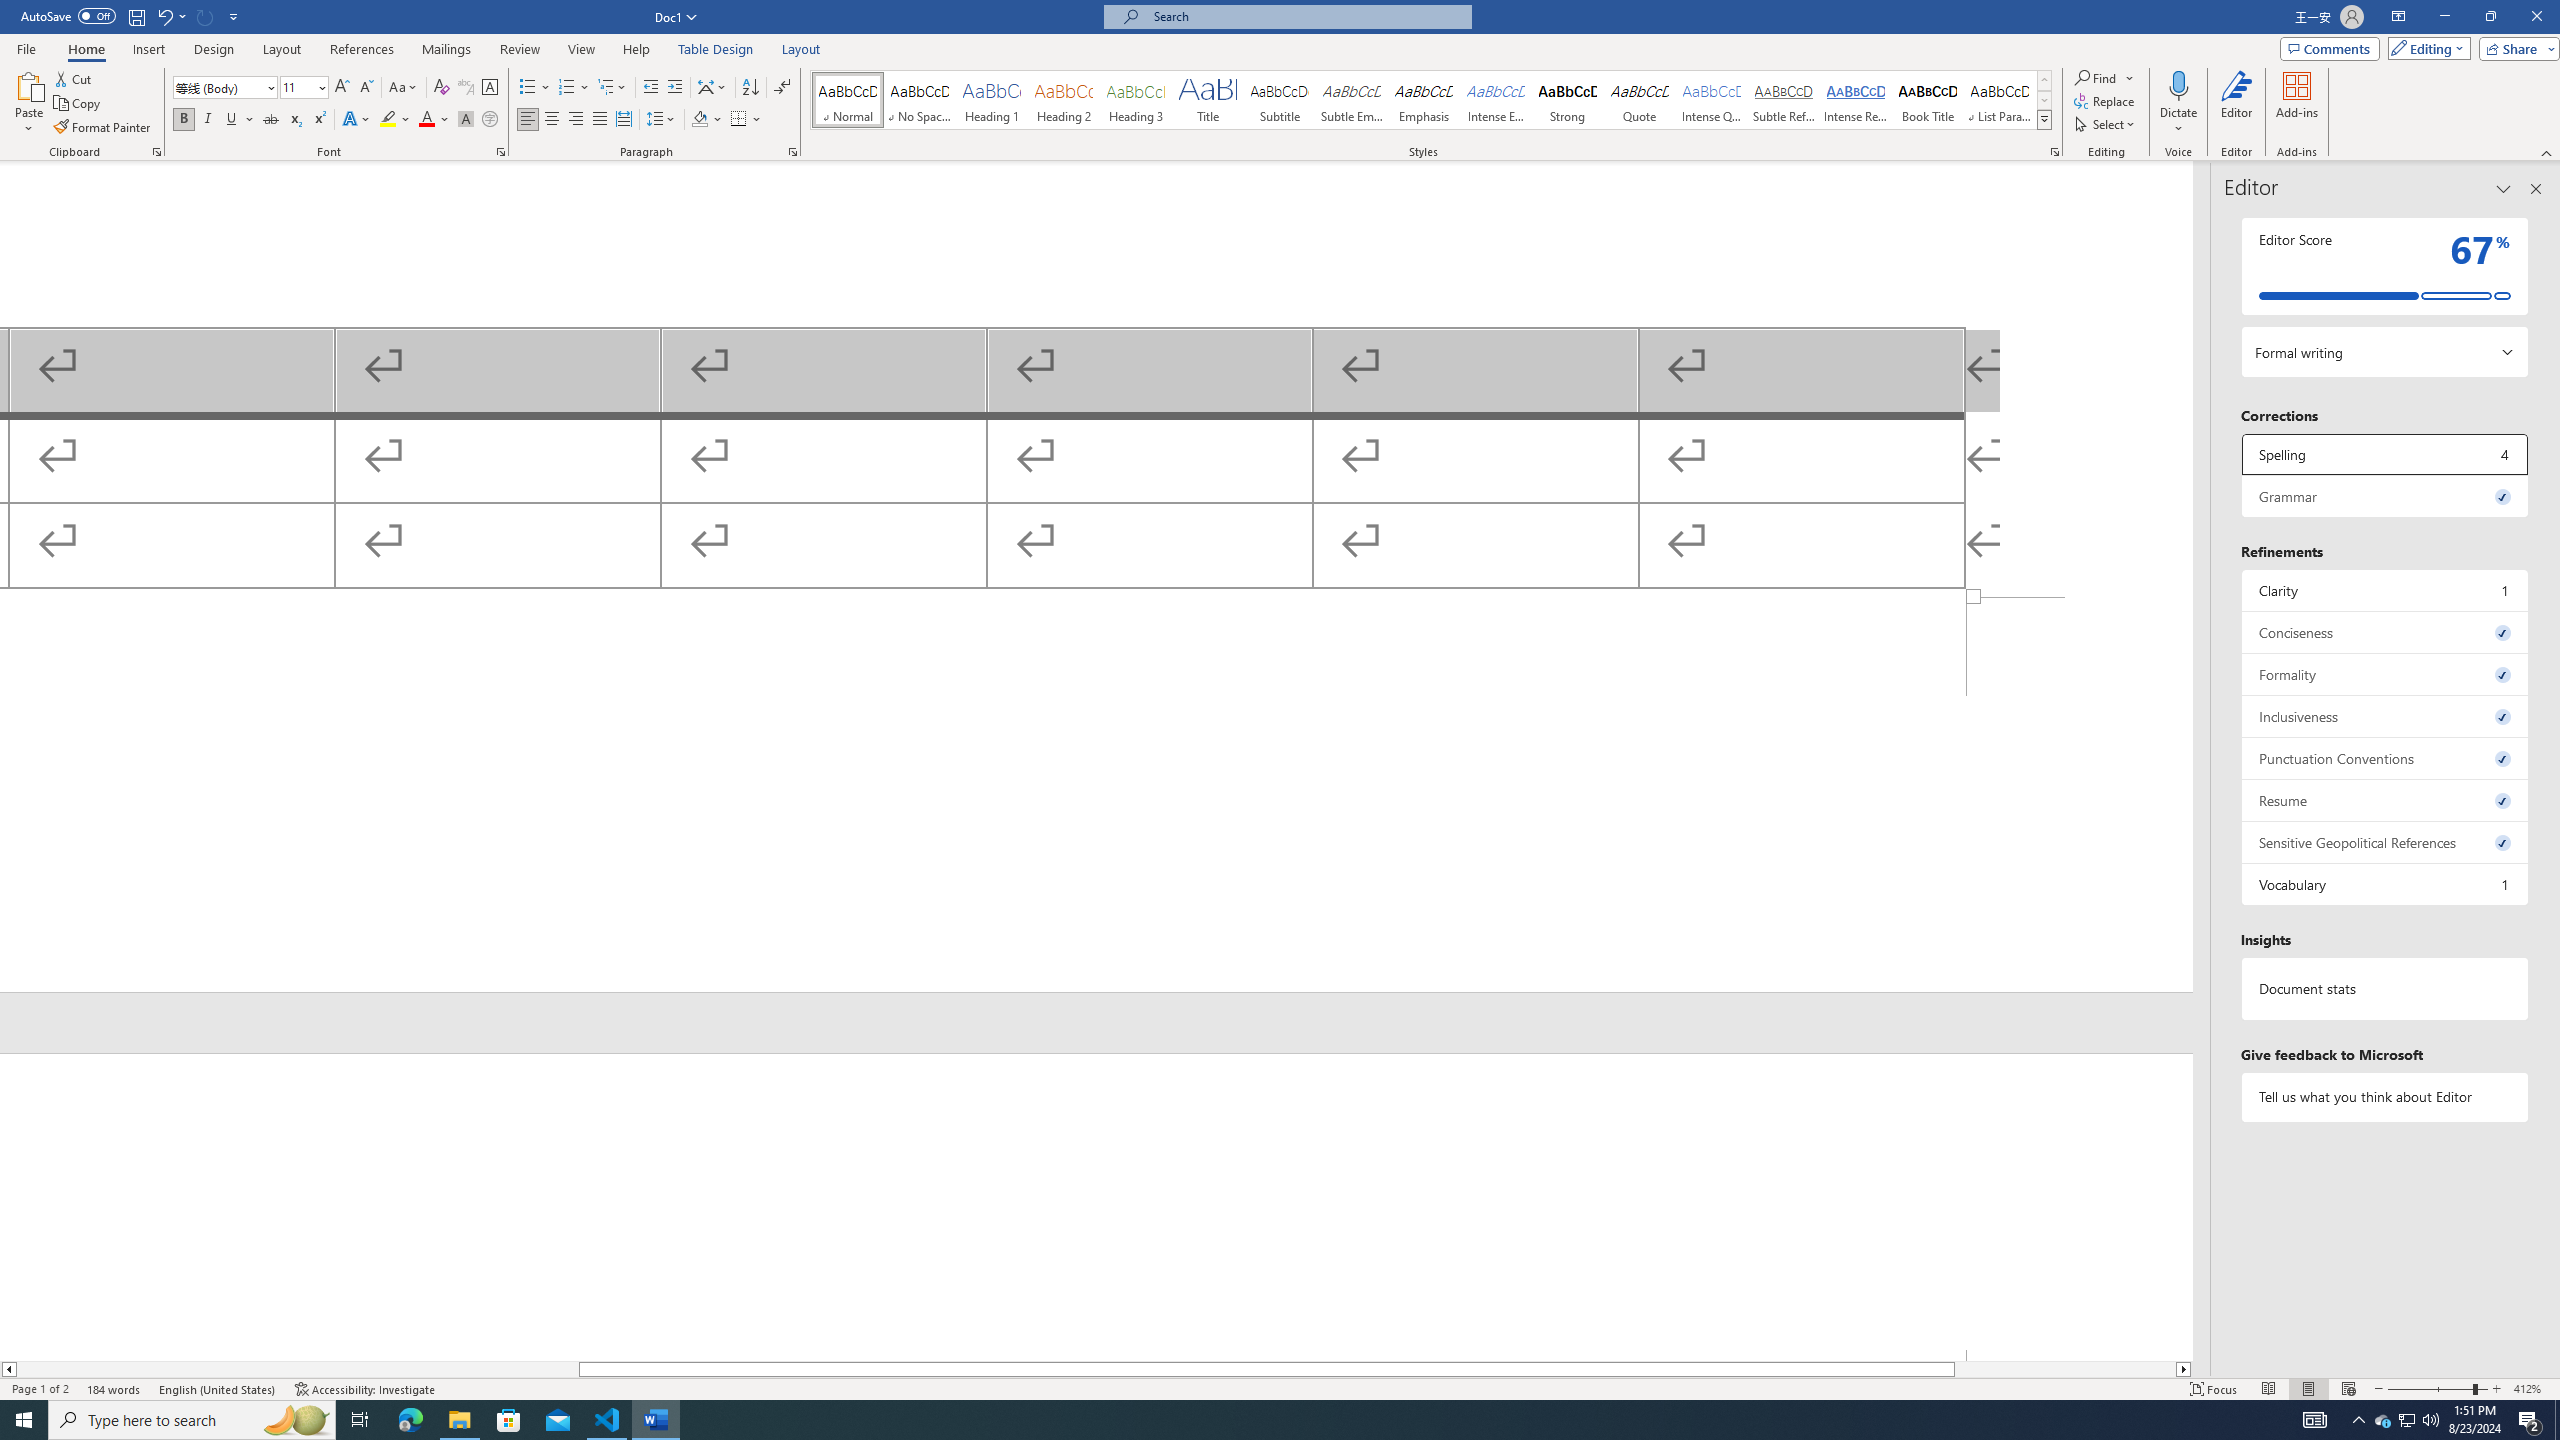  Describe the element at coordinates (2184, 1369) in the screenshot. I see `Column right` at that location.